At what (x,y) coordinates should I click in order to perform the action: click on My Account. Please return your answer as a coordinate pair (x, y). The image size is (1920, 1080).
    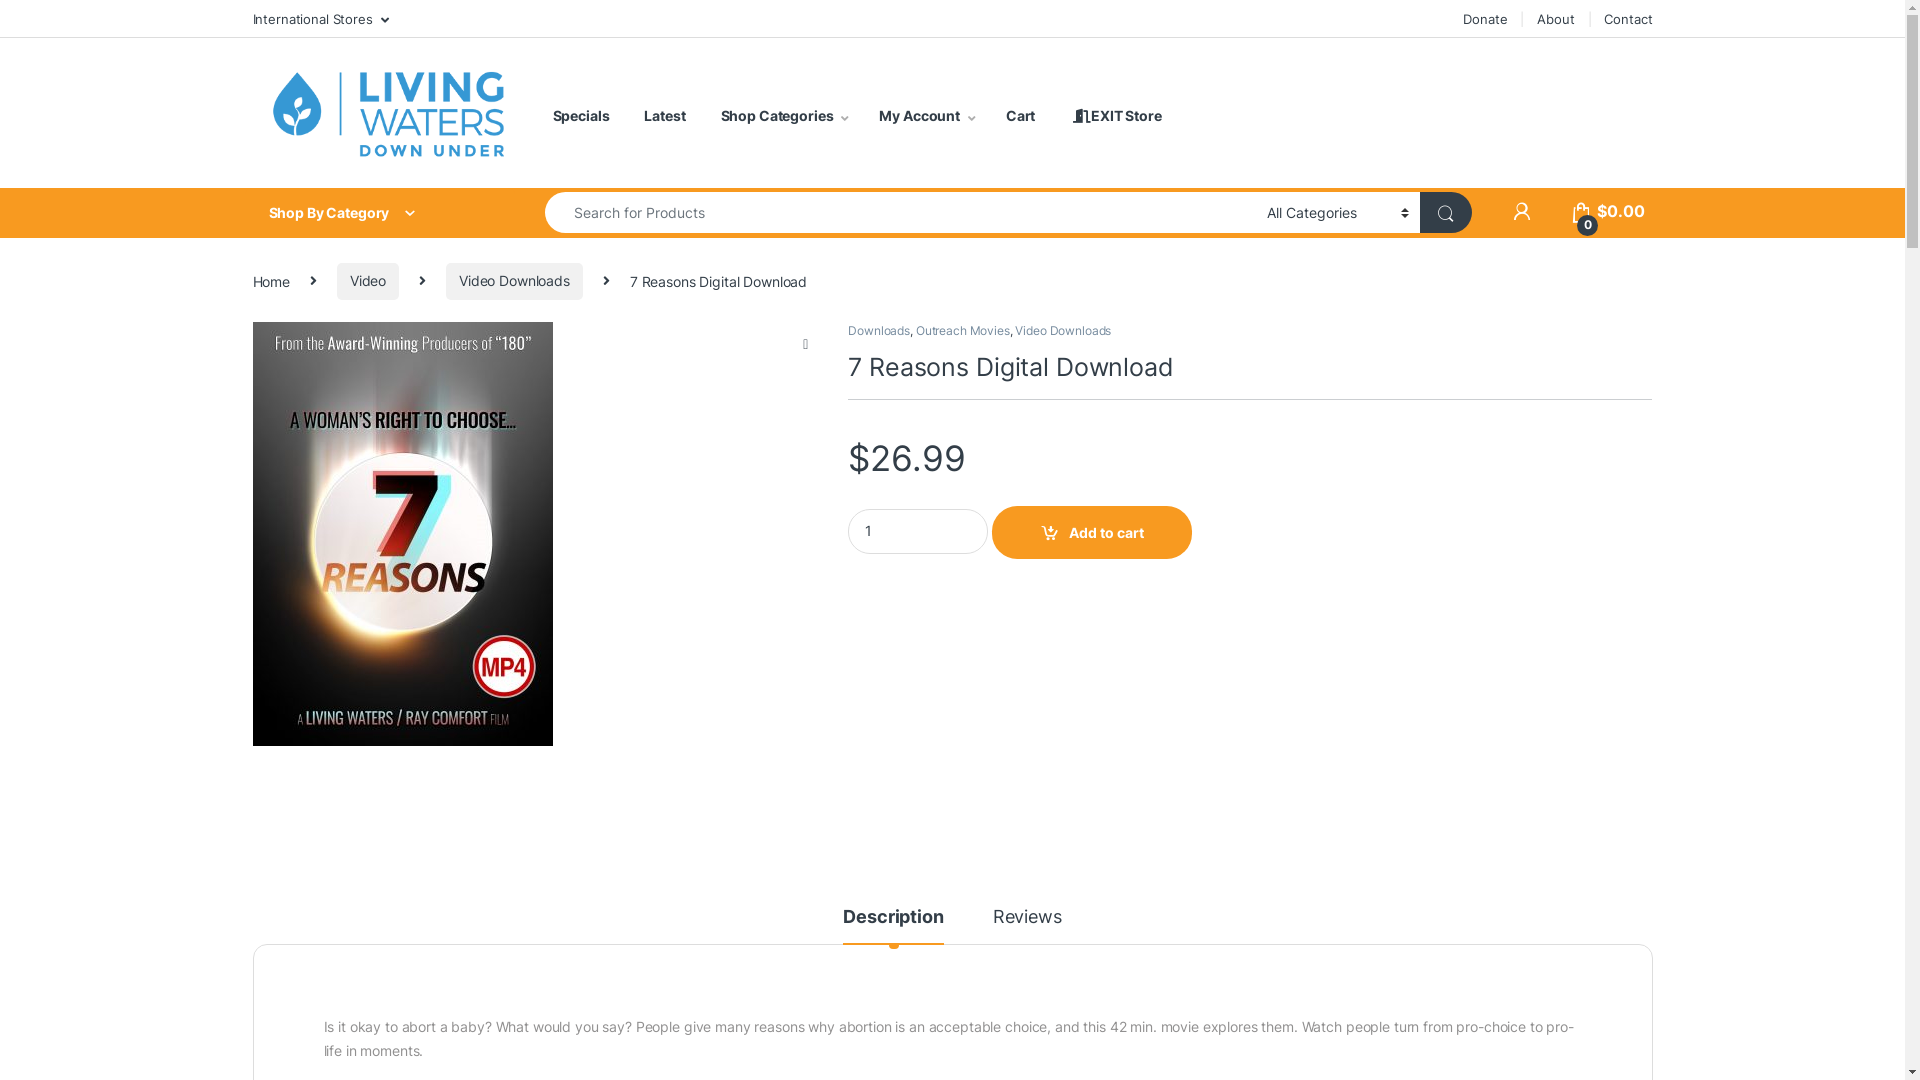
    Looking at the image, I should click on (927, 116).